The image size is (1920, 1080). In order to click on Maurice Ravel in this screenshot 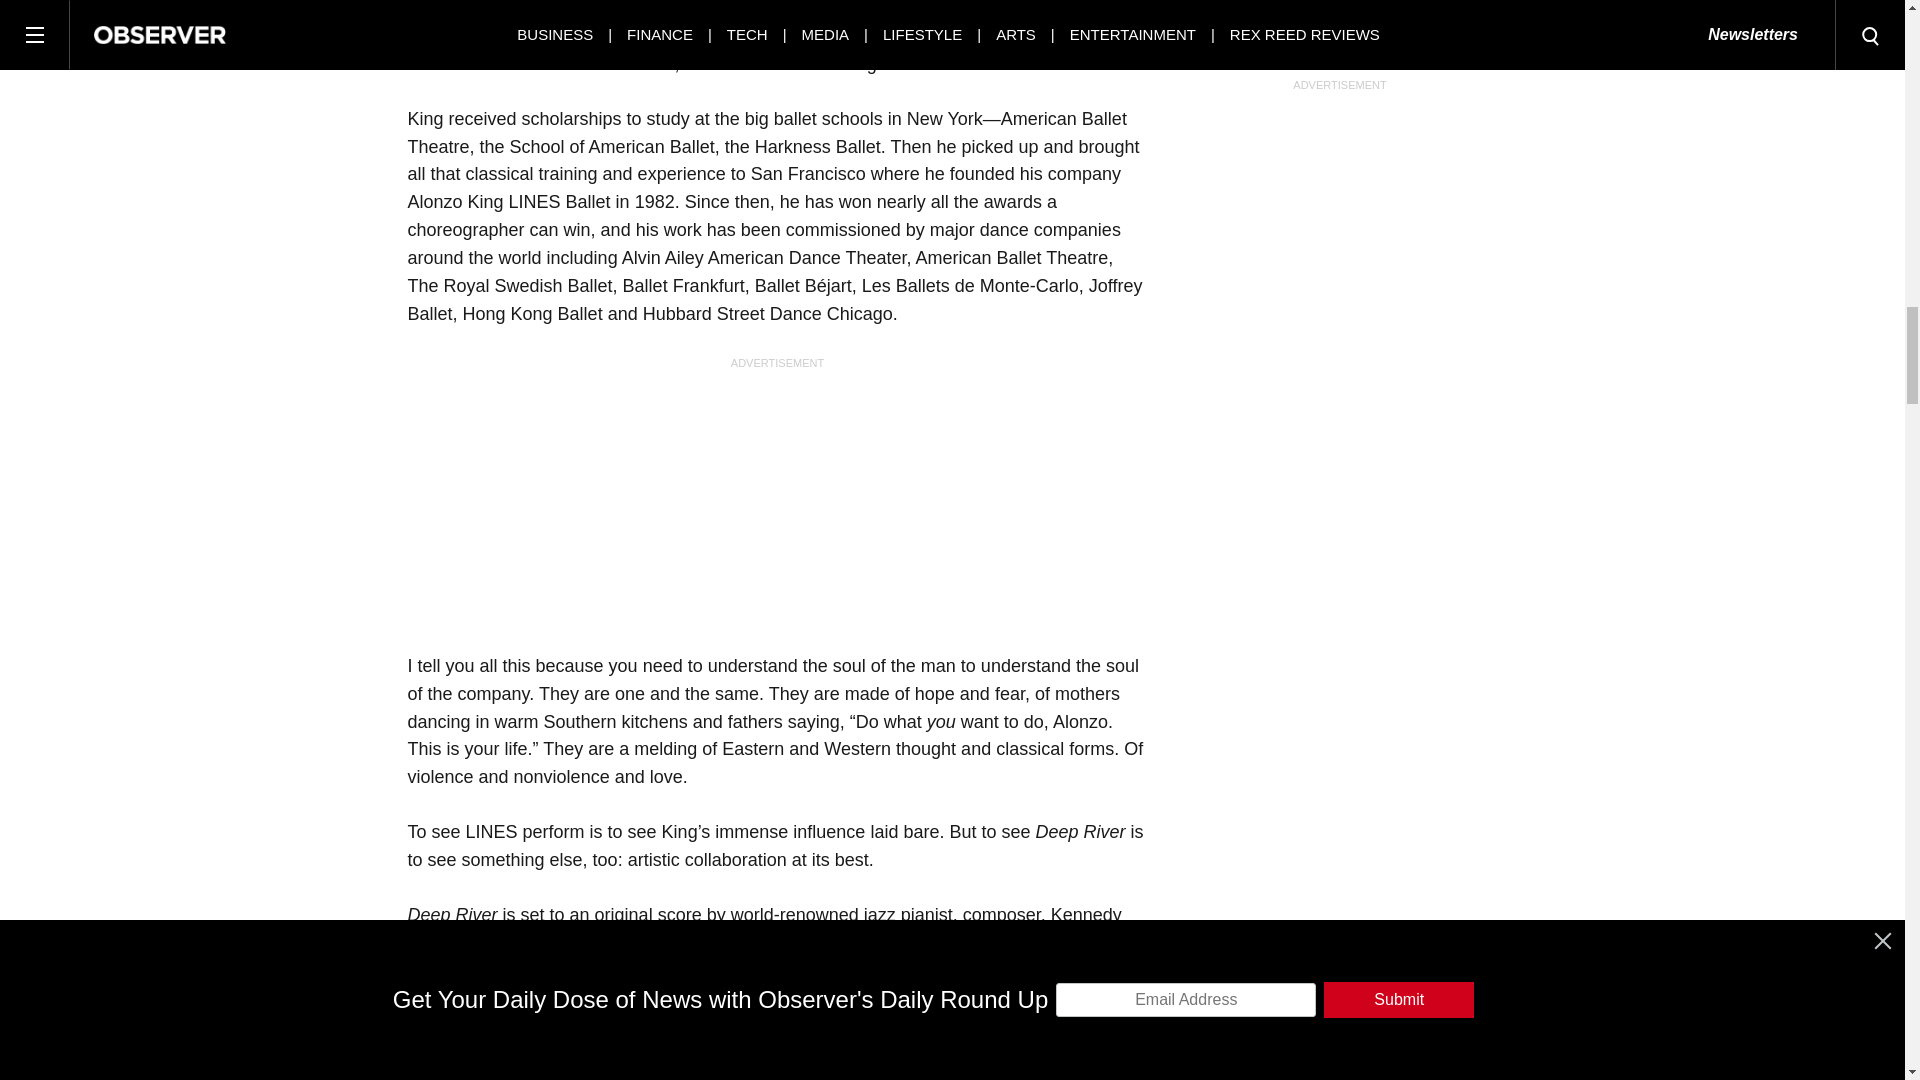, I will do `click(464, 1076)`.